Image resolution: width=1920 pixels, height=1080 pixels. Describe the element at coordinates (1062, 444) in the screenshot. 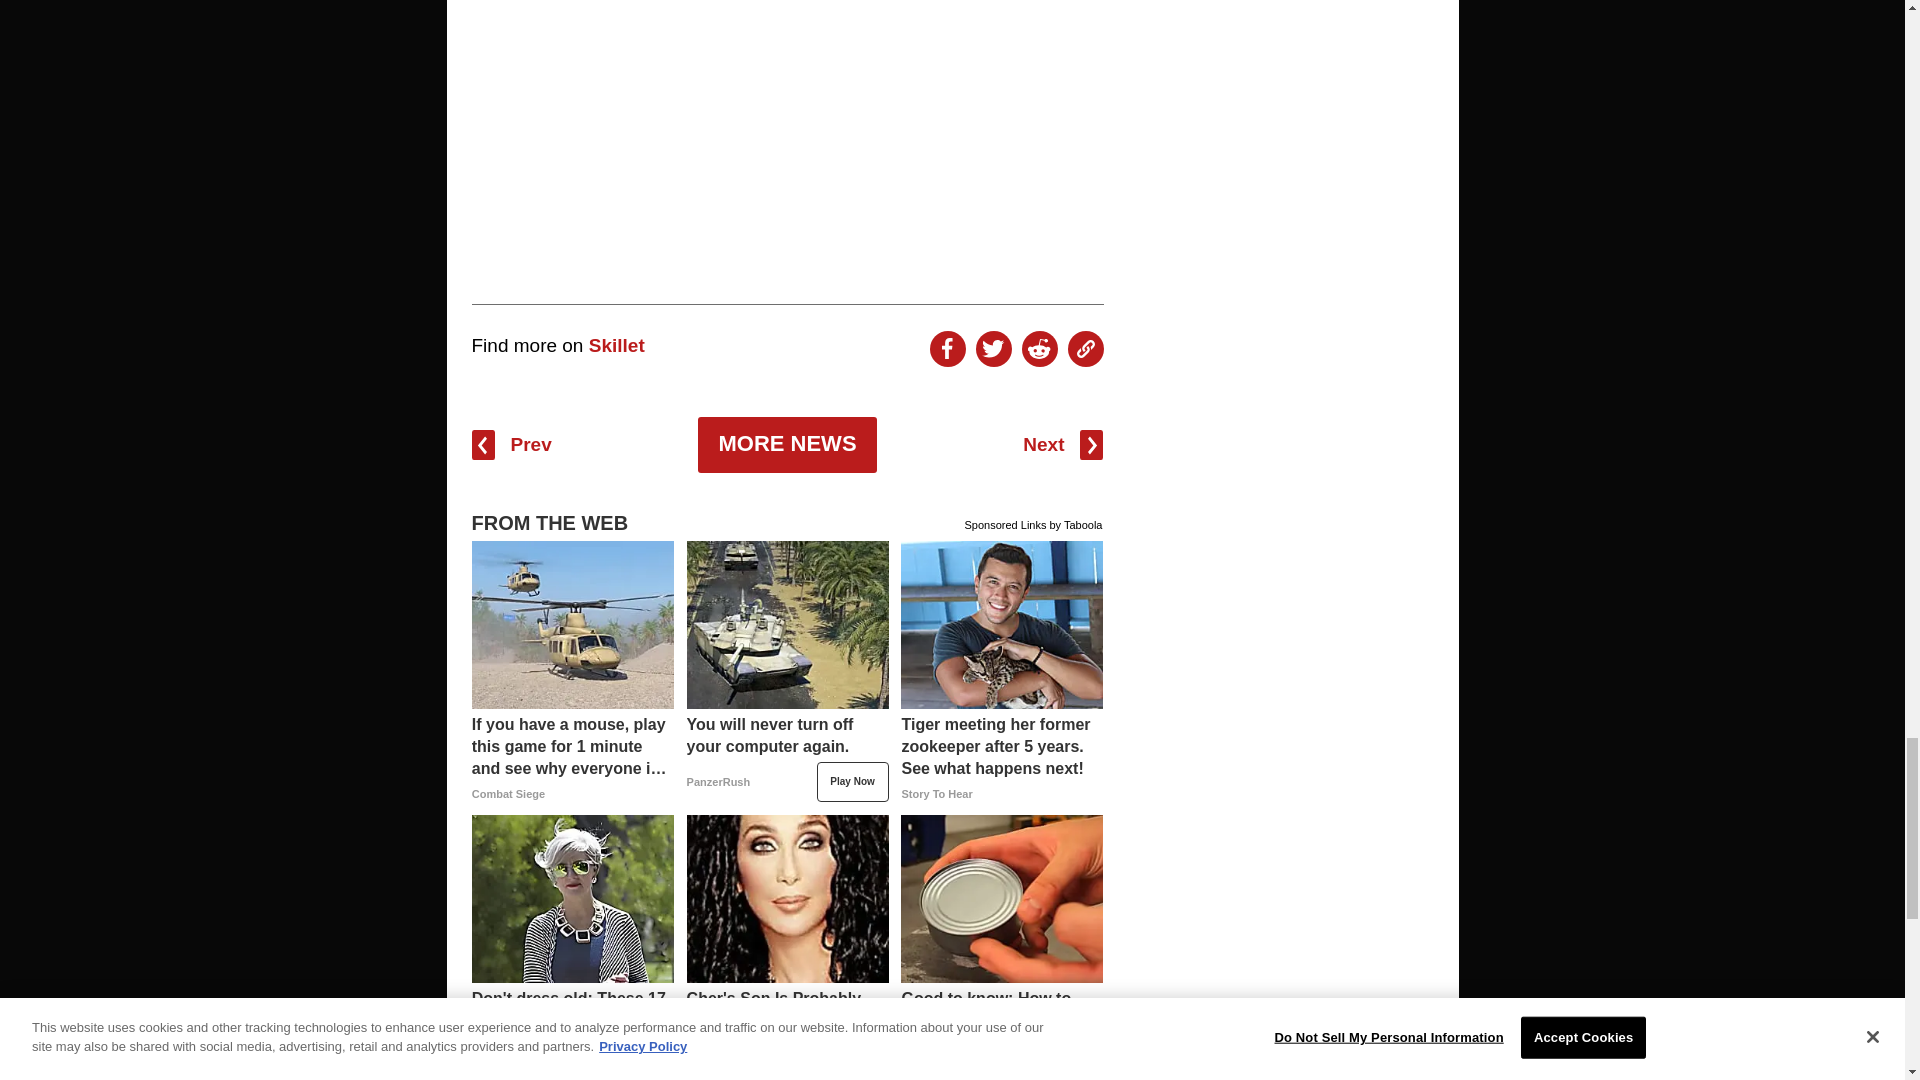

I see `Next` at that location.